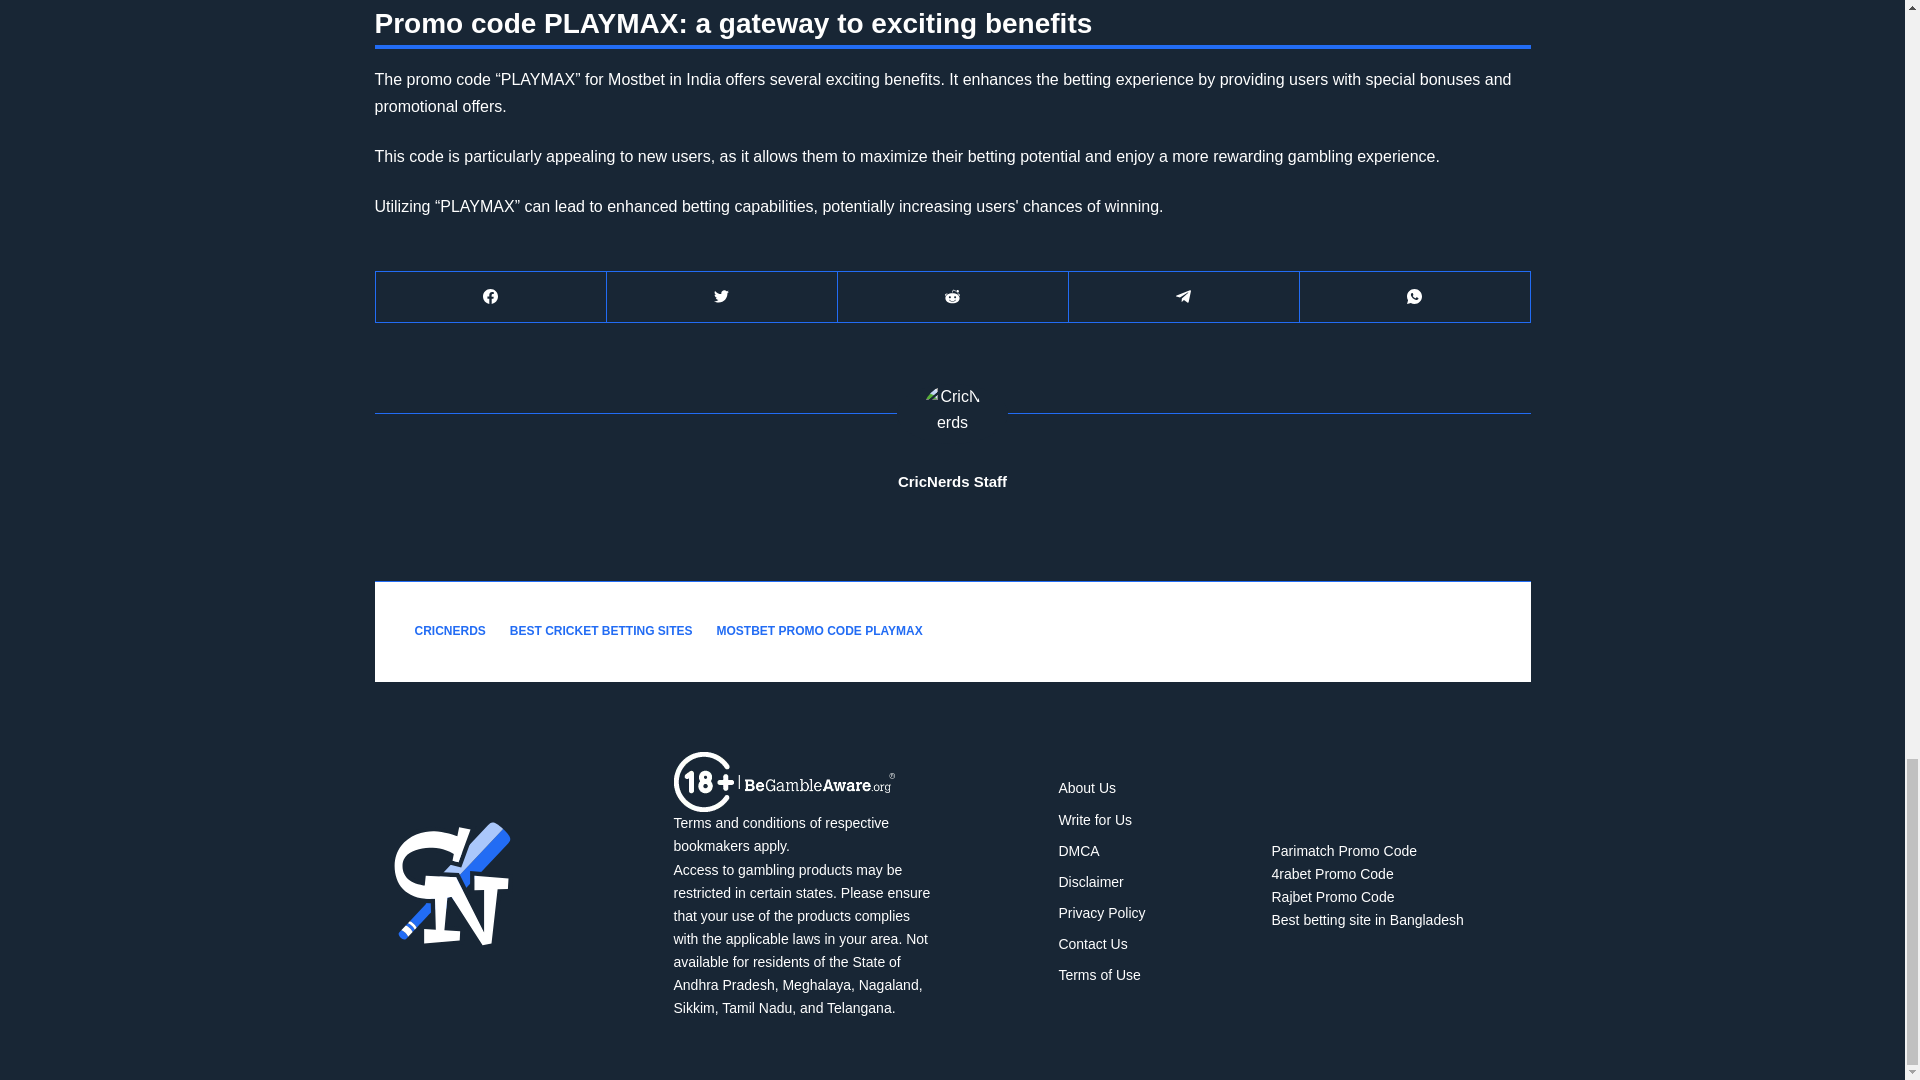 The height and width of the screenshot is (1080, 1920). What do you see at coordinates (602, 632) in the screenshot?
I see `BEST CRICKET BETTING SITES` at bounding box center [602, 632].